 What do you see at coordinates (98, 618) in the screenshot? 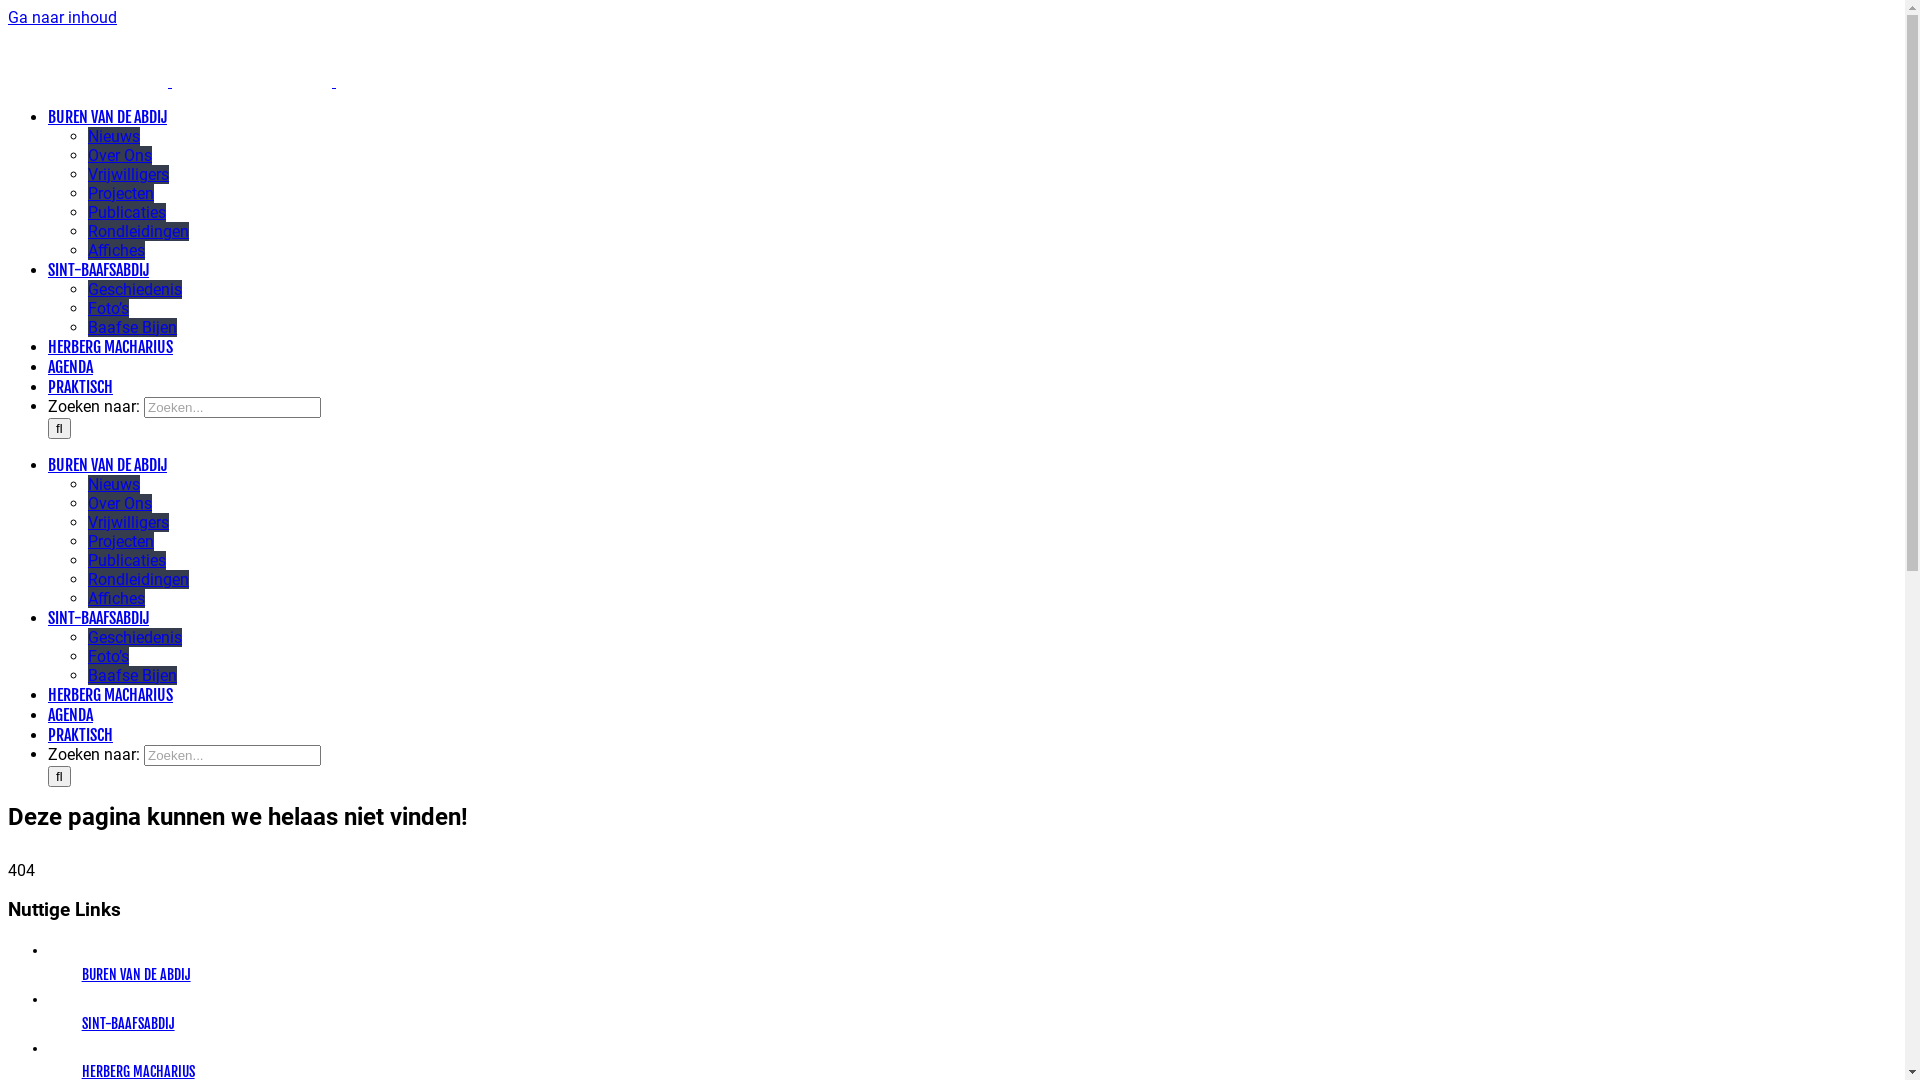
I see `SINT-BAAFSABDIJ` at bounding box center [98, 618].